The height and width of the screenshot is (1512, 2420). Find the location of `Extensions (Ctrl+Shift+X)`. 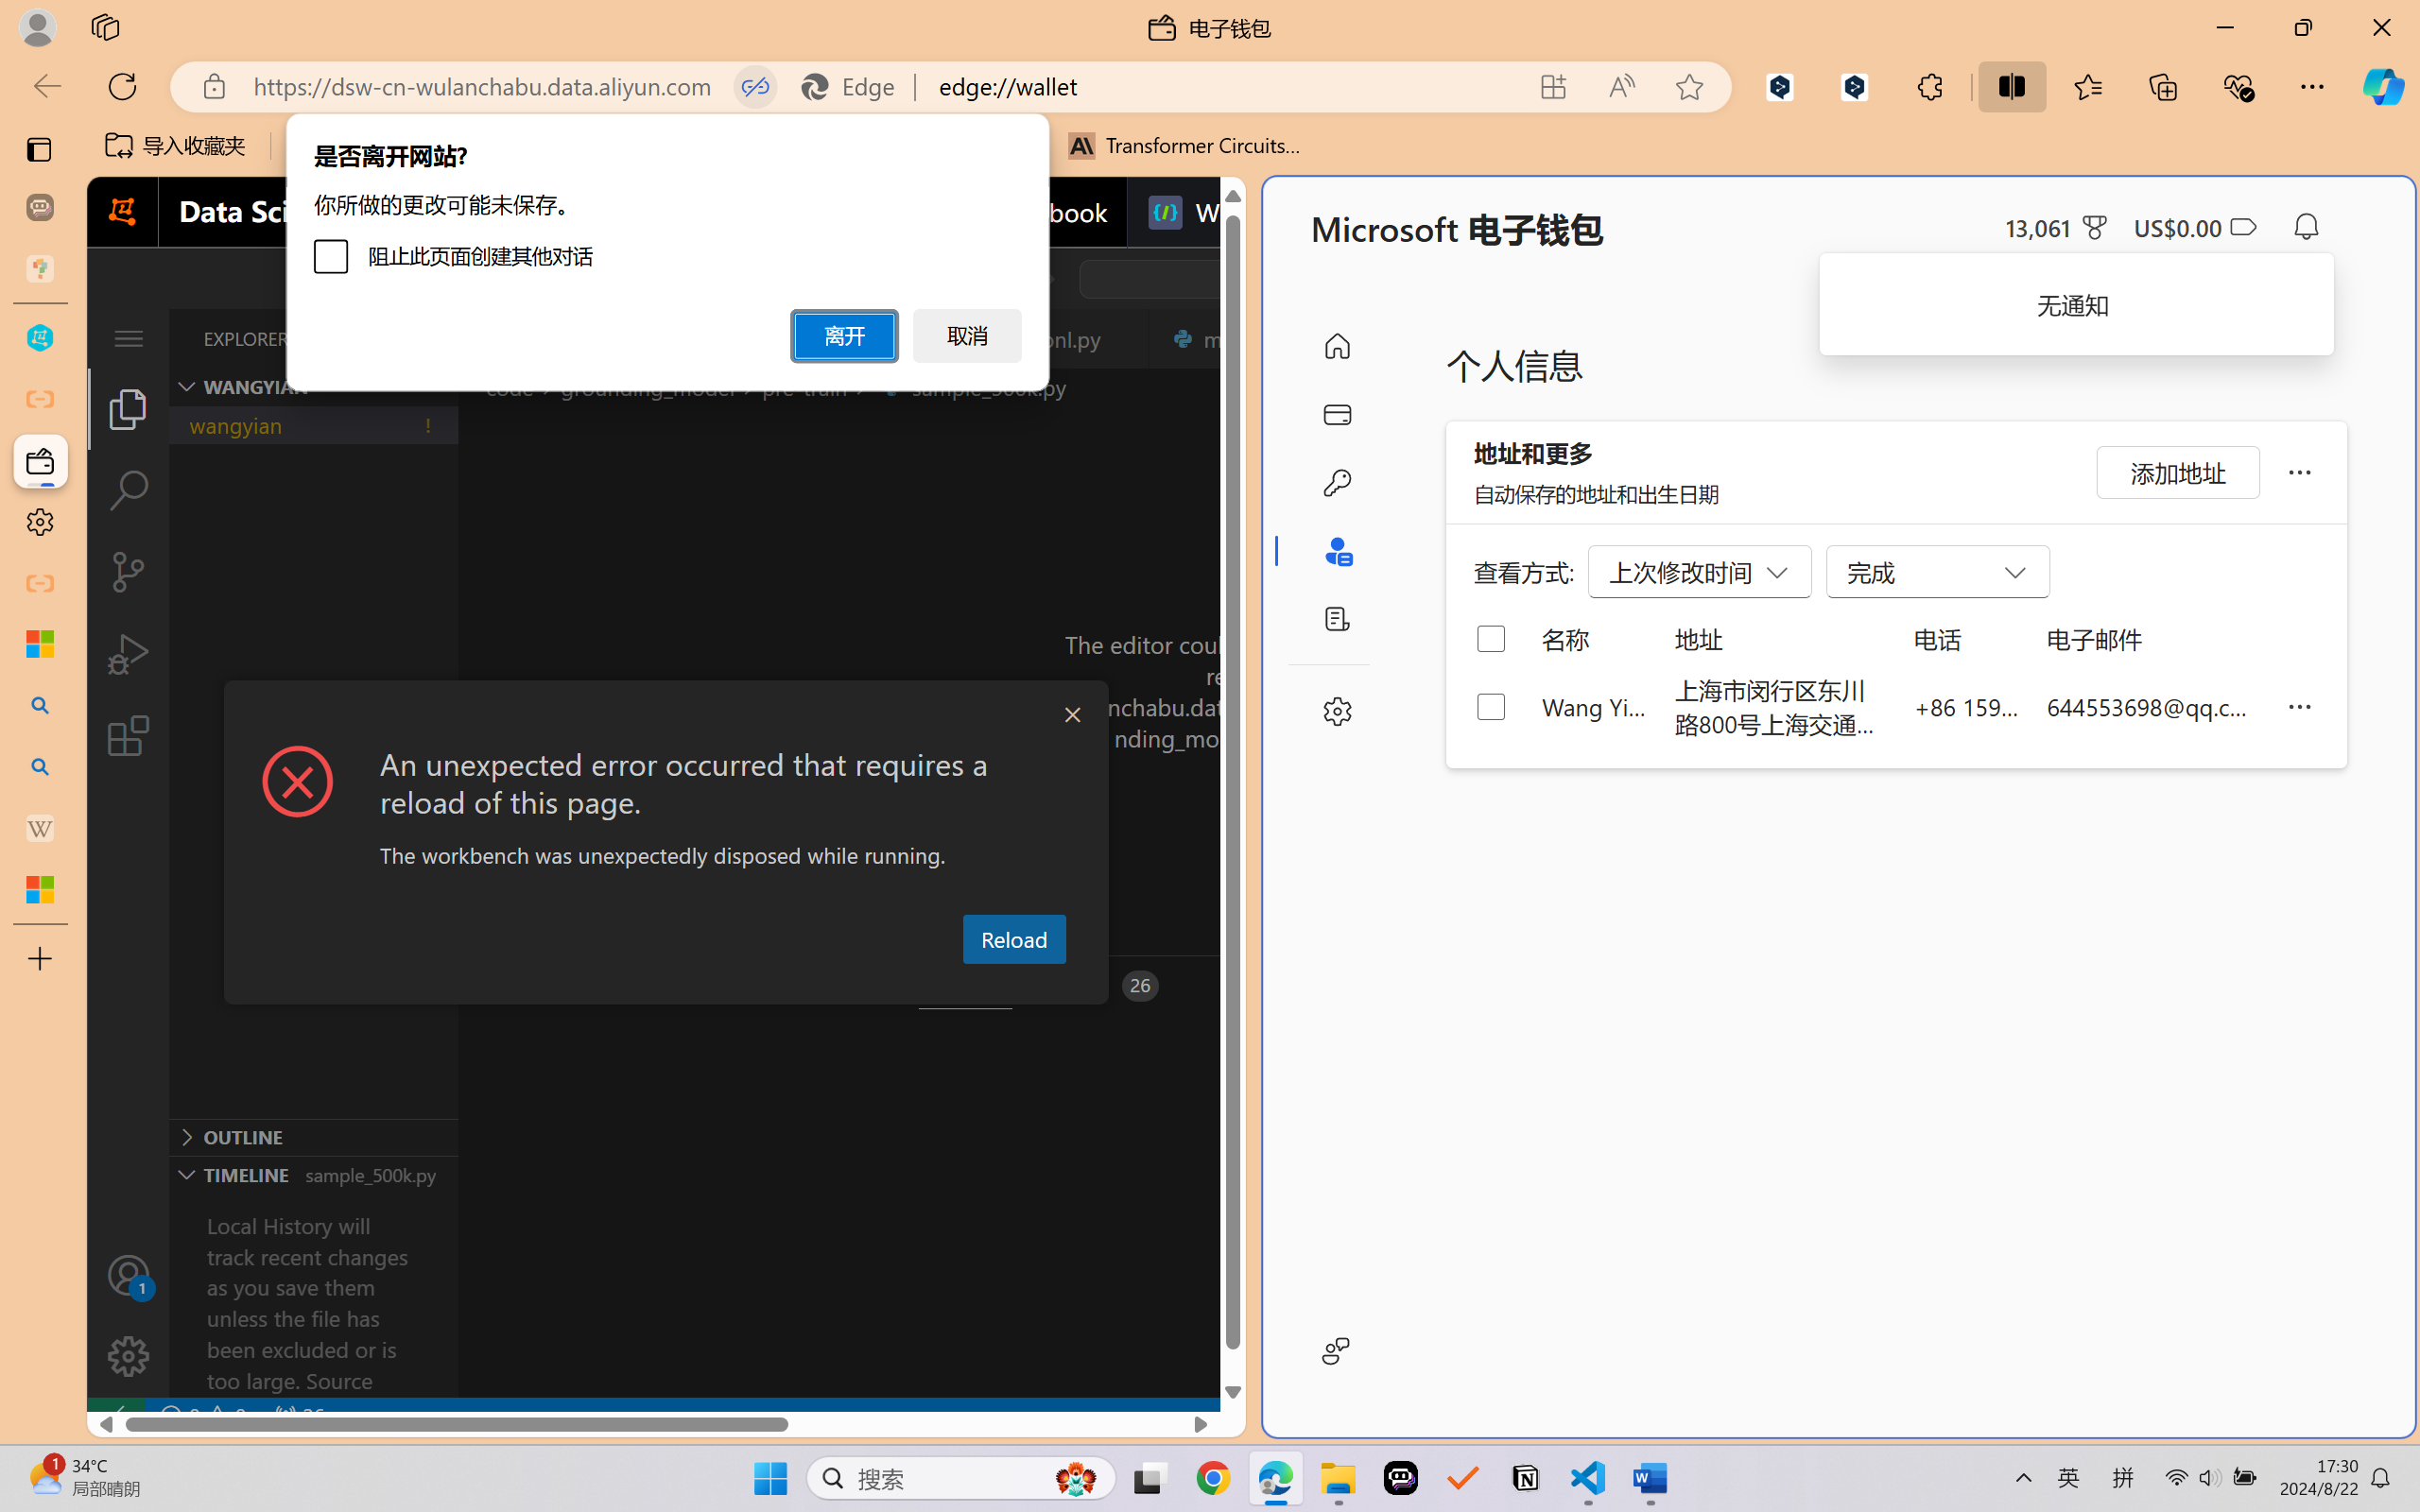

Extensions (Ctrl+Shift+X) is located at coordinates (129, 735).